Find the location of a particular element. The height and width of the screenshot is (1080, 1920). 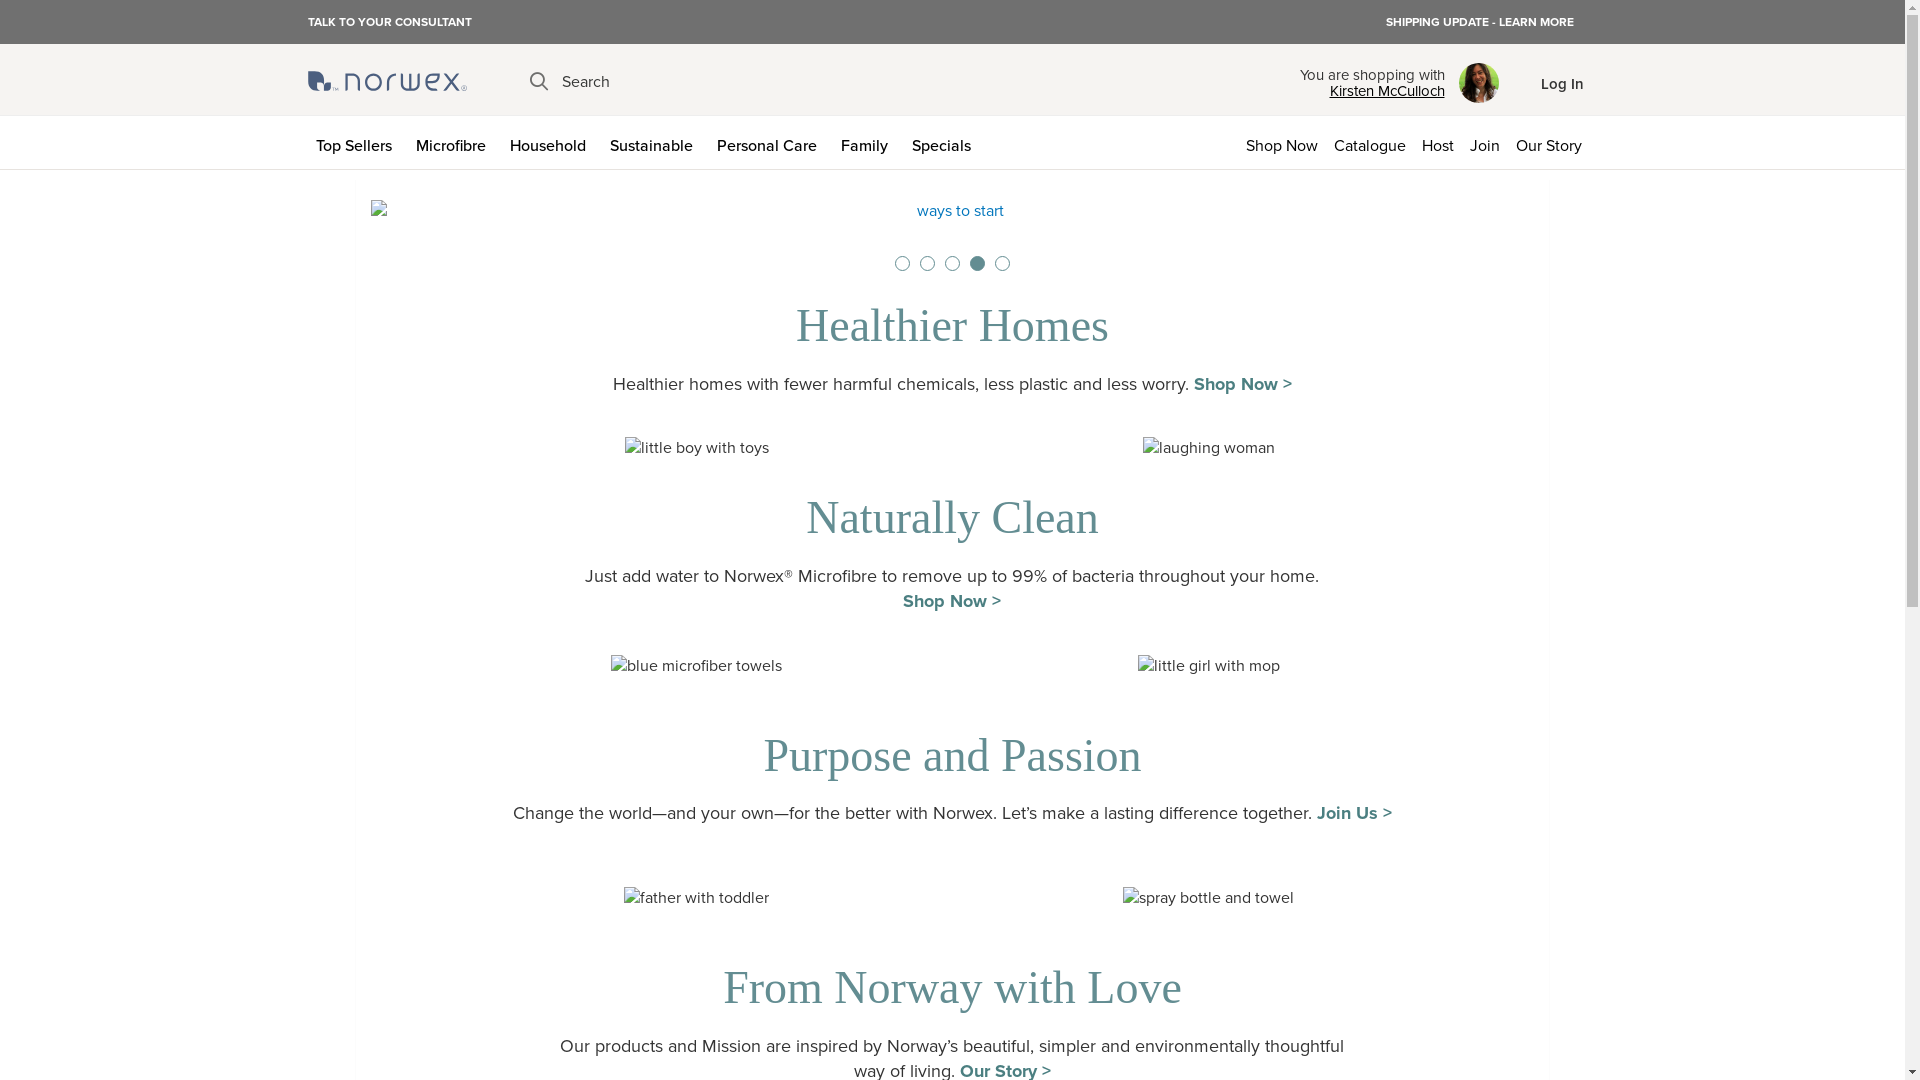

Search is located at coordinates (570, 82).